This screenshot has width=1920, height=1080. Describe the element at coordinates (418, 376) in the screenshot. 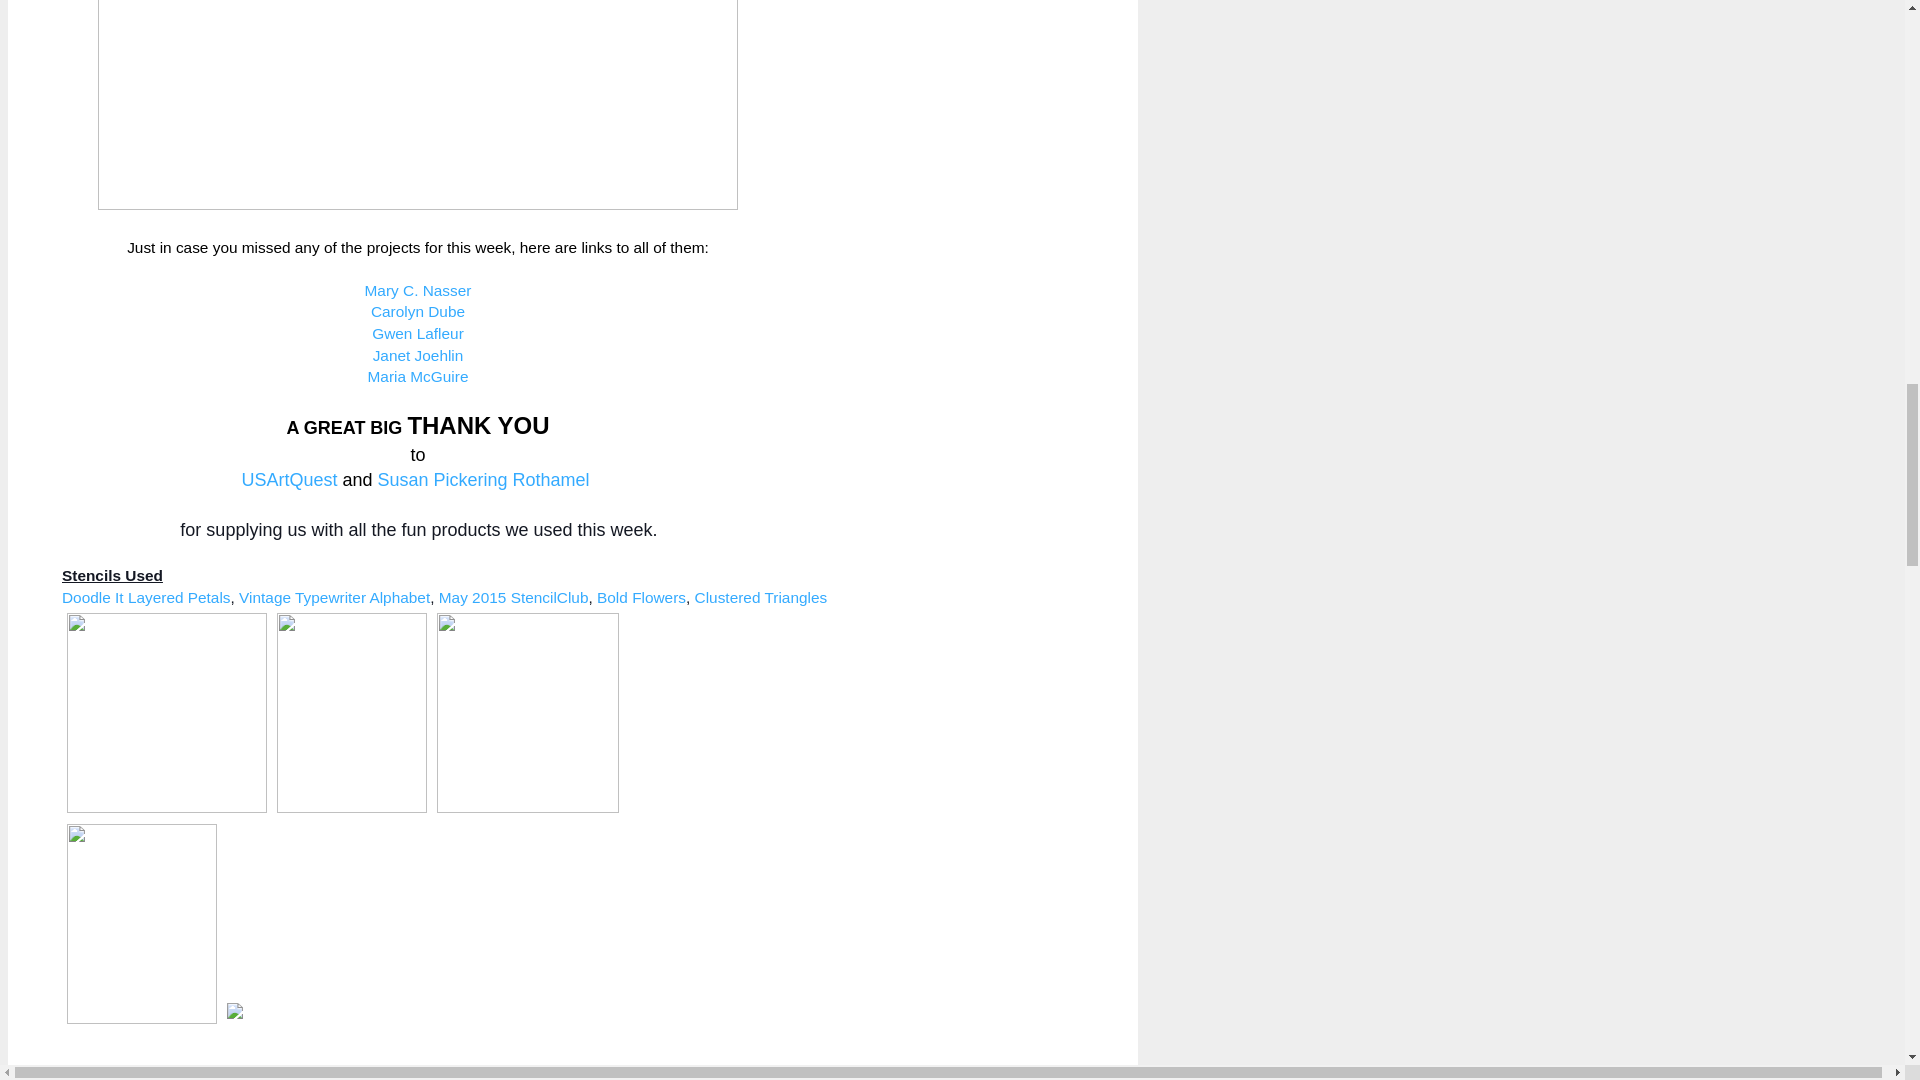

I see `Maria McGuire` at that location.